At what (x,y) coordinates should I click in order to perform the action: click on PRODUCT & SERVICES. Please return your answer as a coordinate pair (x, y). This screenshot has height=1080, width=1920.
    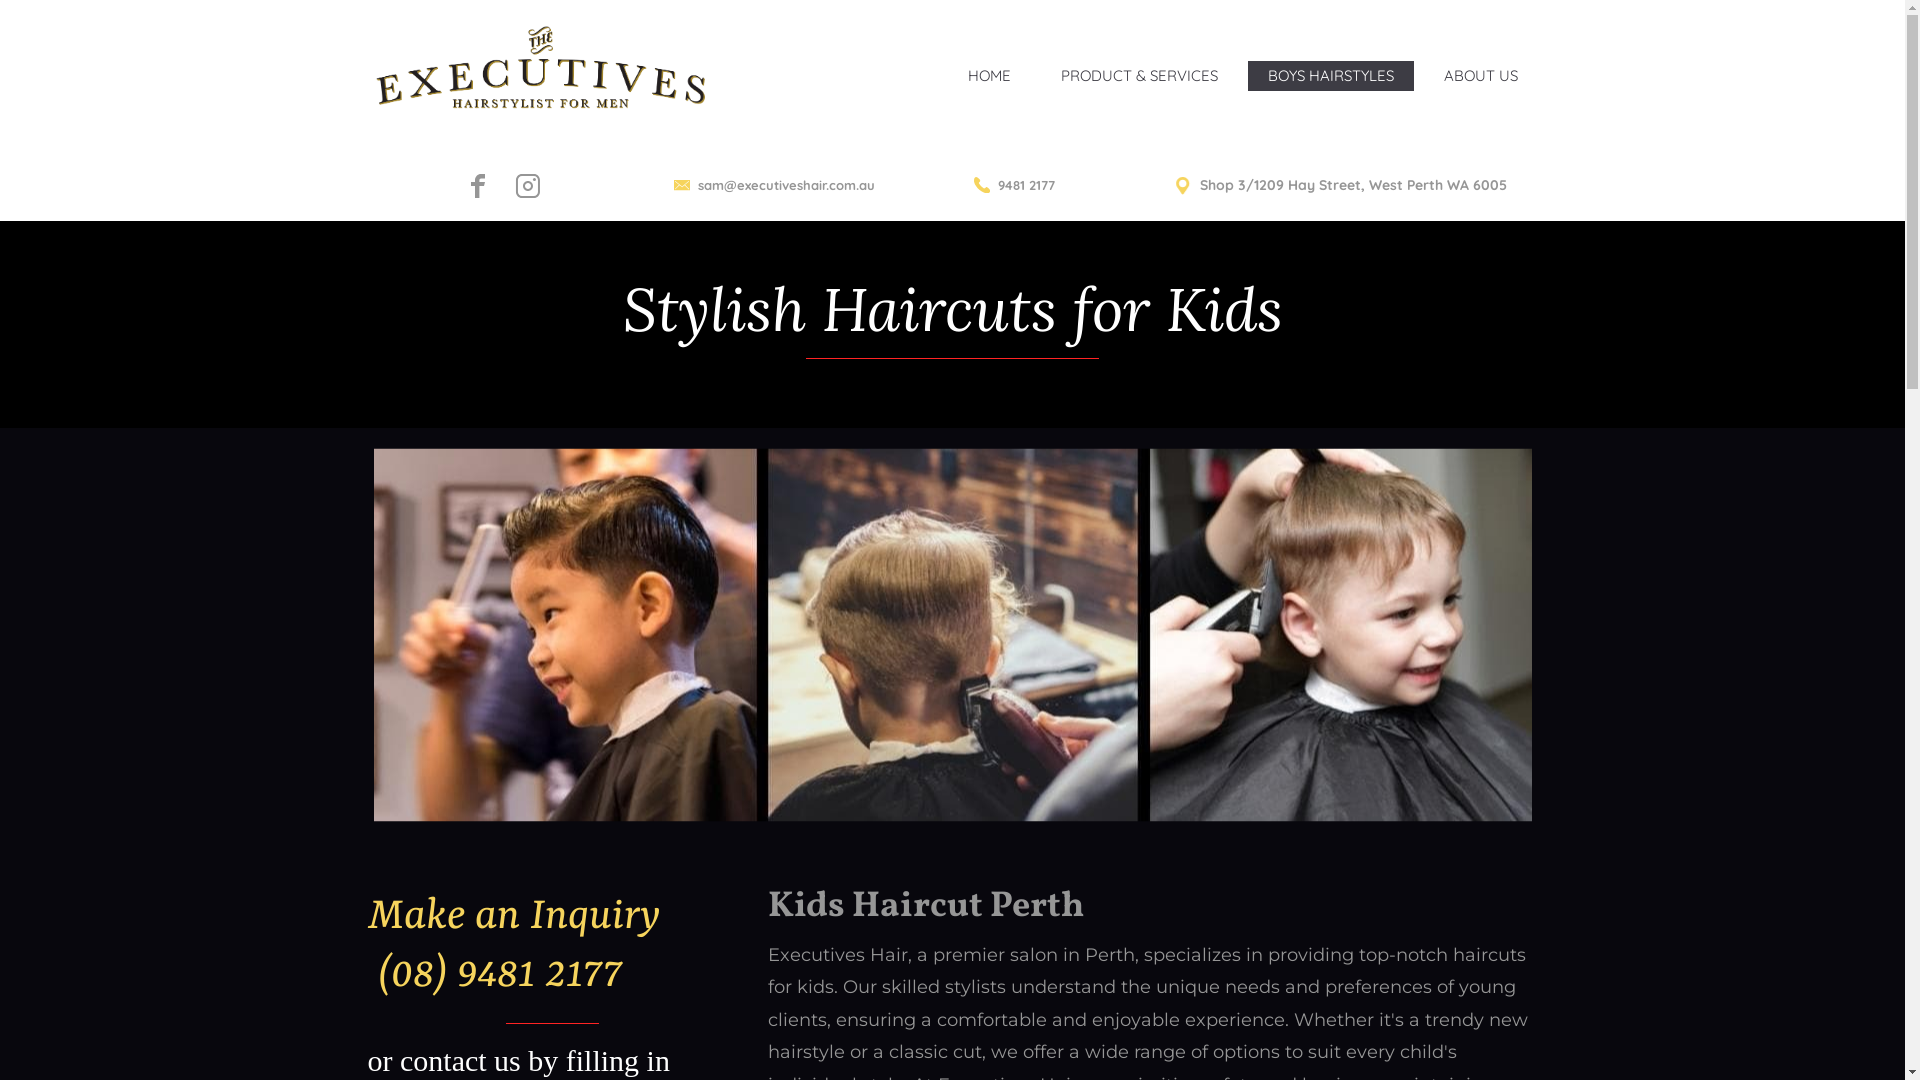
    Looking at the image, I should click on (1138, 75).